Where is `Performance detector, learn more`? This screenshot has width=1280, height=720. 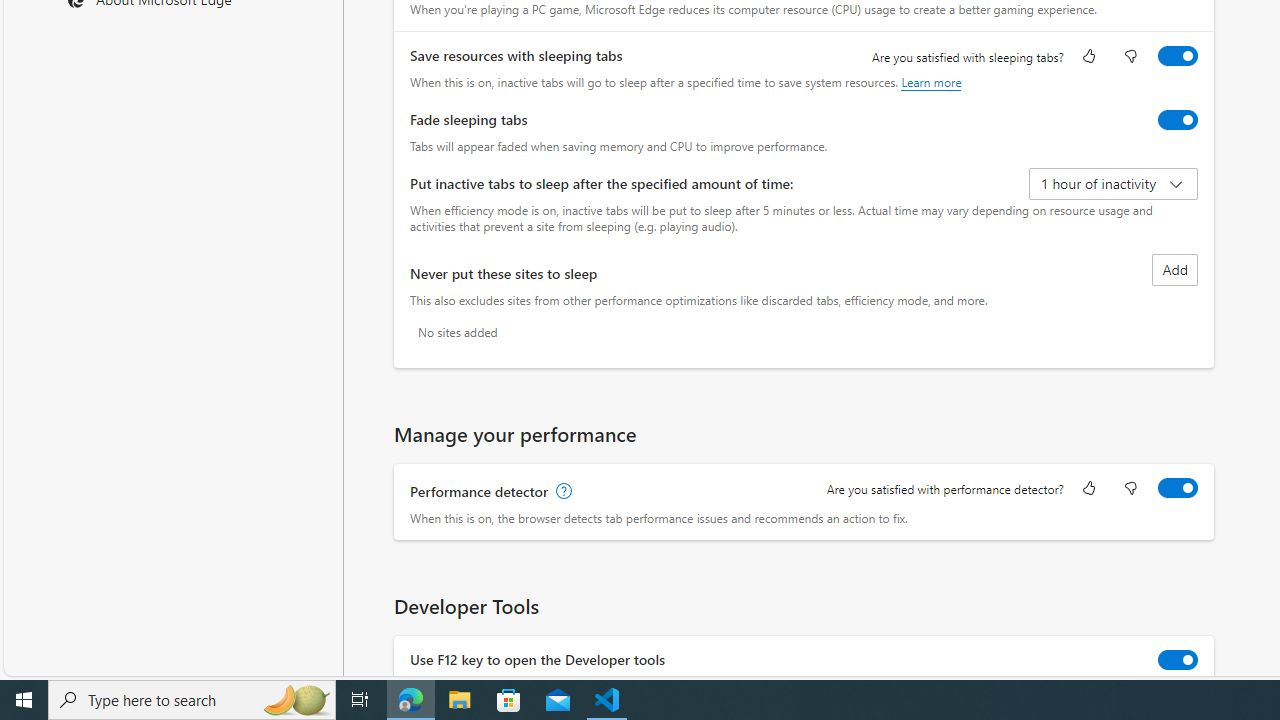 Performance detector, learn more is located at coordinates (562, 492).